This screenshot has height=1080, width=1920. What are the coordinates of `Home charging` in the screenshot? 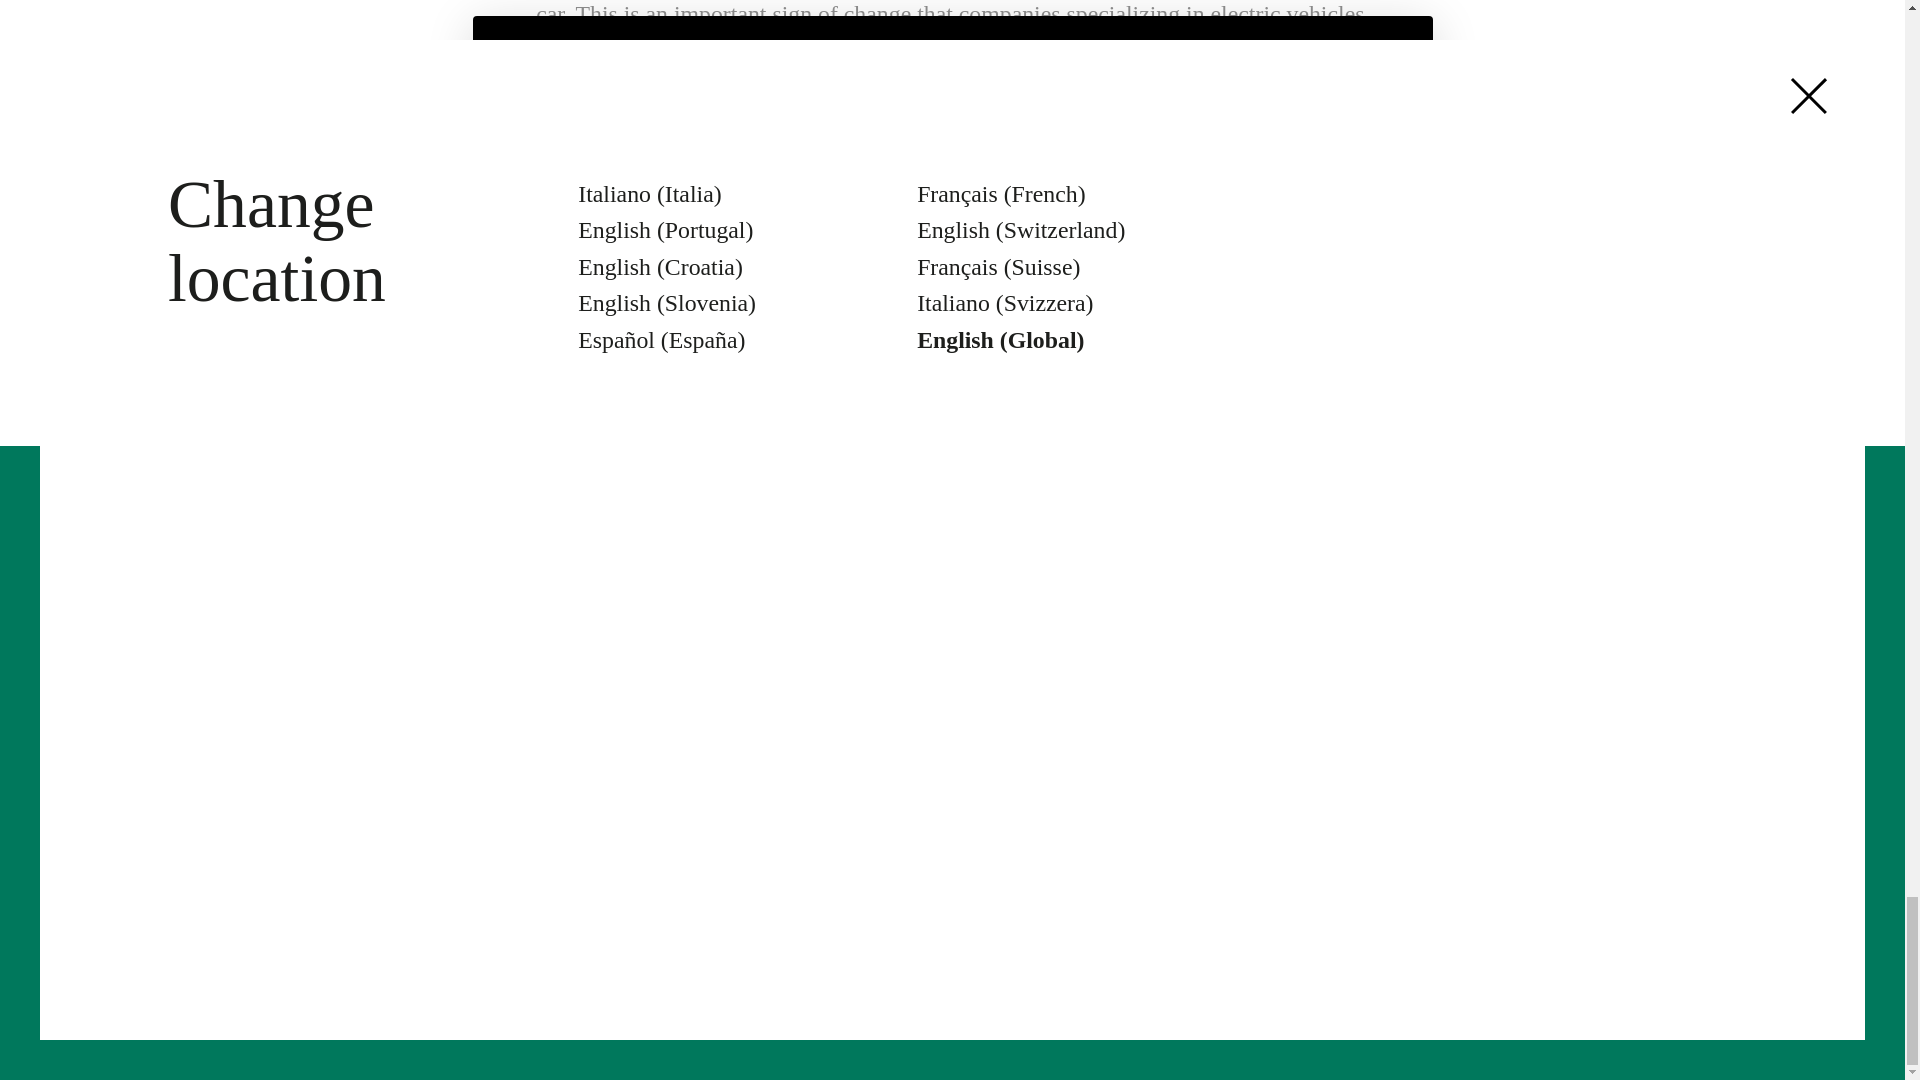 It's located at (778, 642).